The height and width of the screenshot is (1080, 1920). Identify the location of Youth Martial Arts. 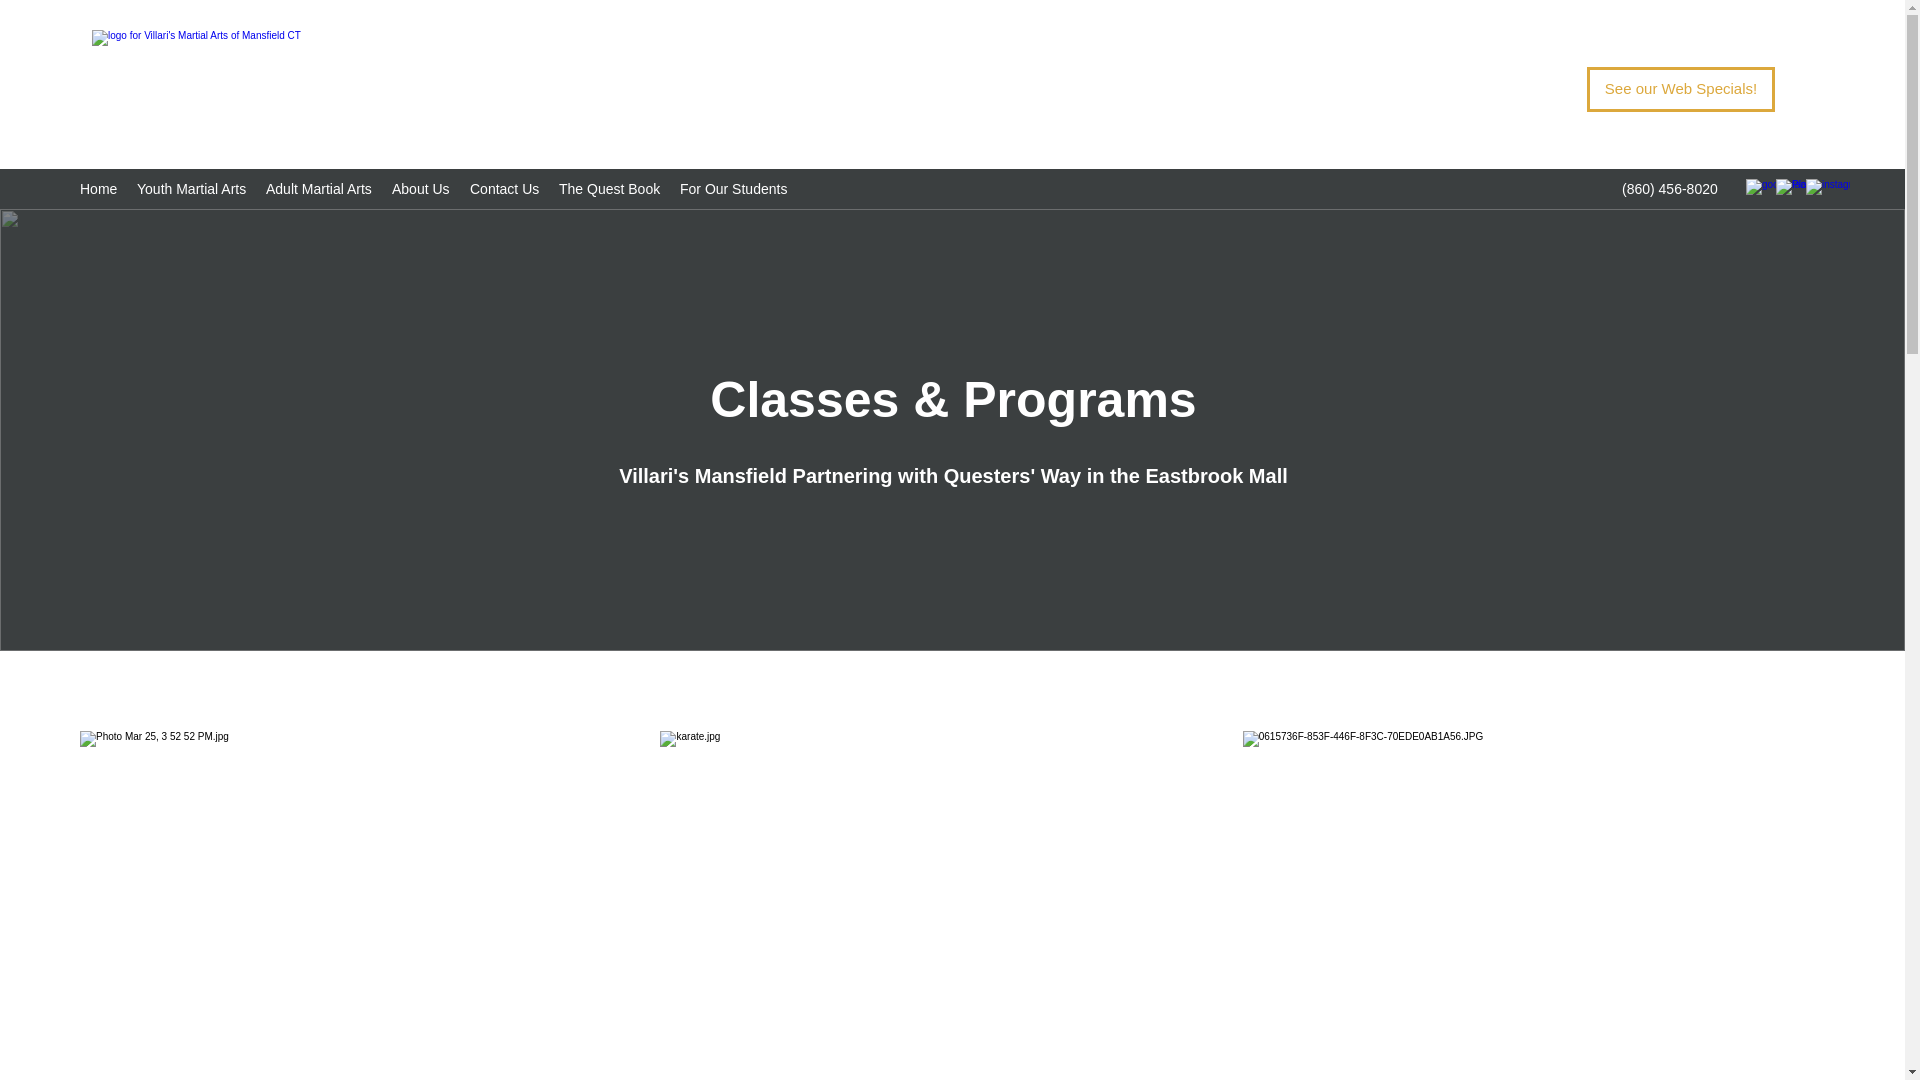
(190, 188).